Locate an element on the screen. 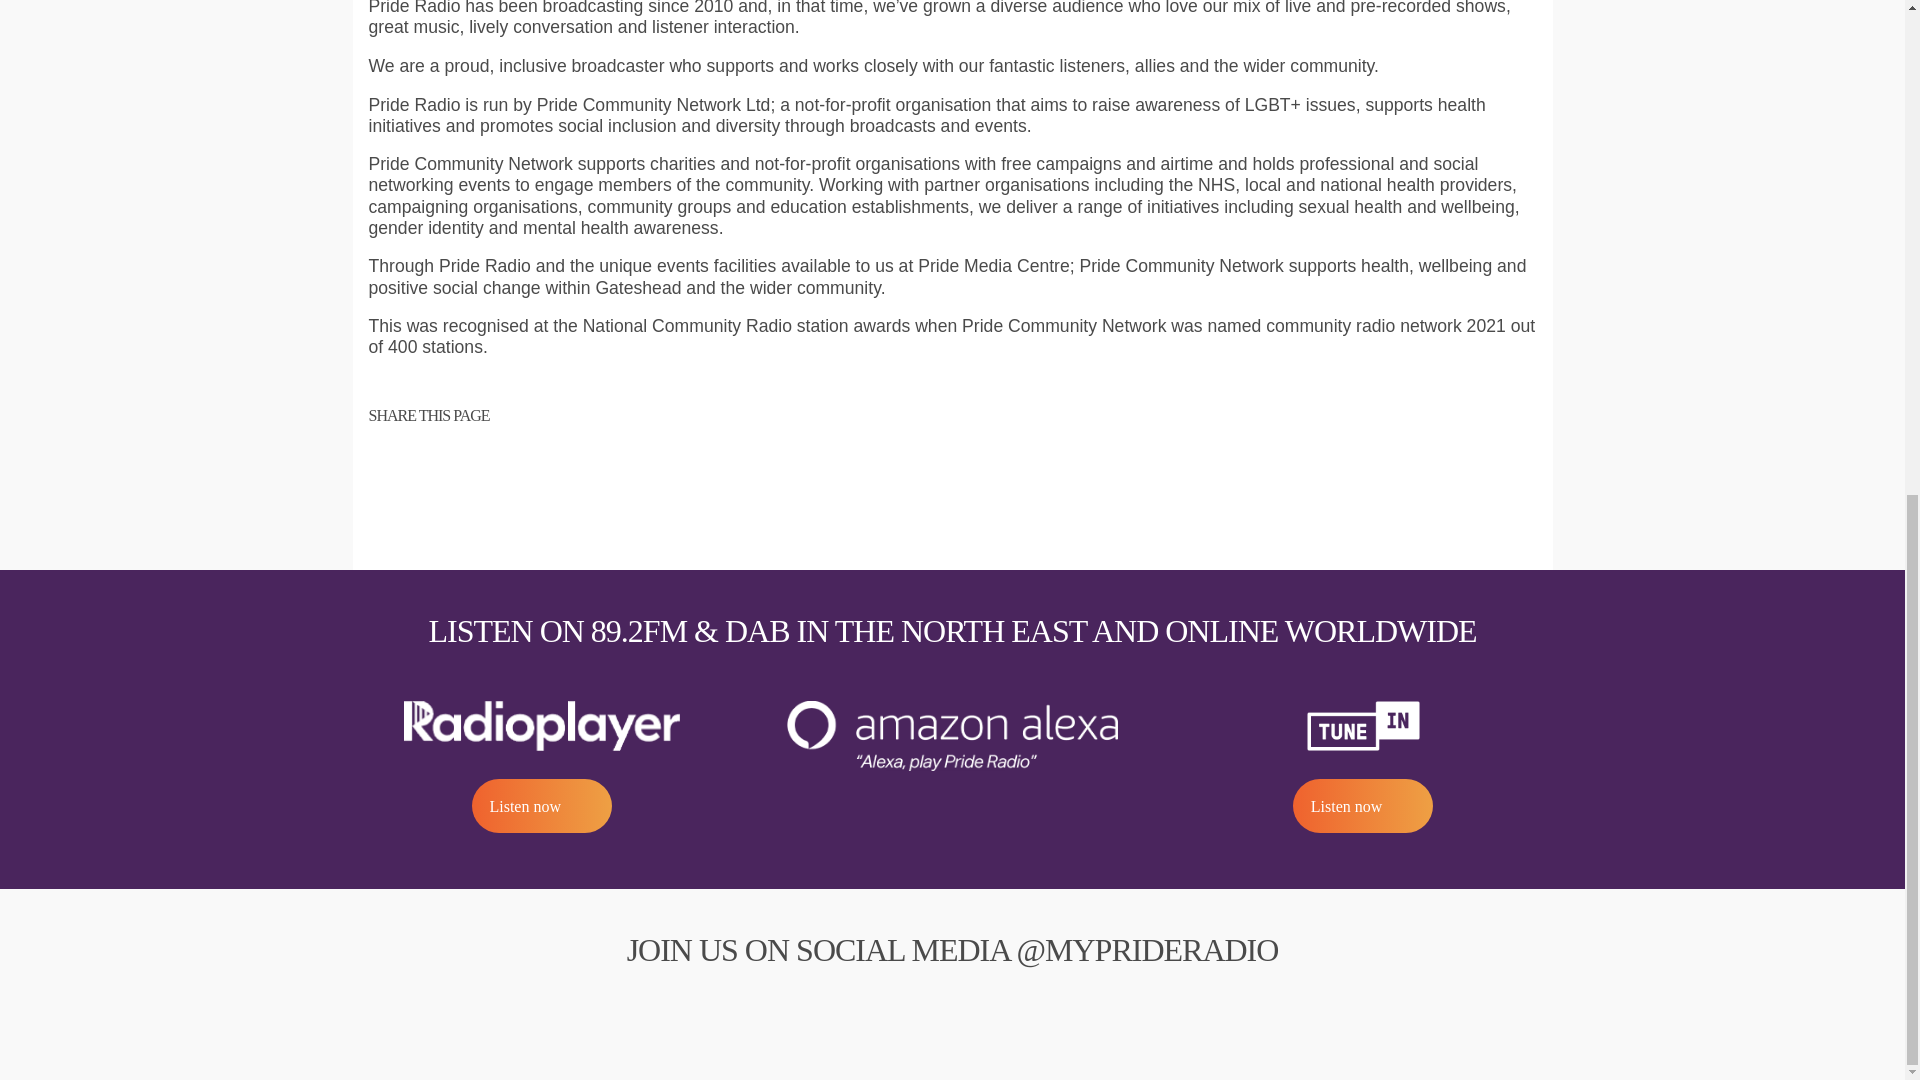 The height and width of the screenshot is (1080, 1920). Facebook is located at coordinates (881, 1003).